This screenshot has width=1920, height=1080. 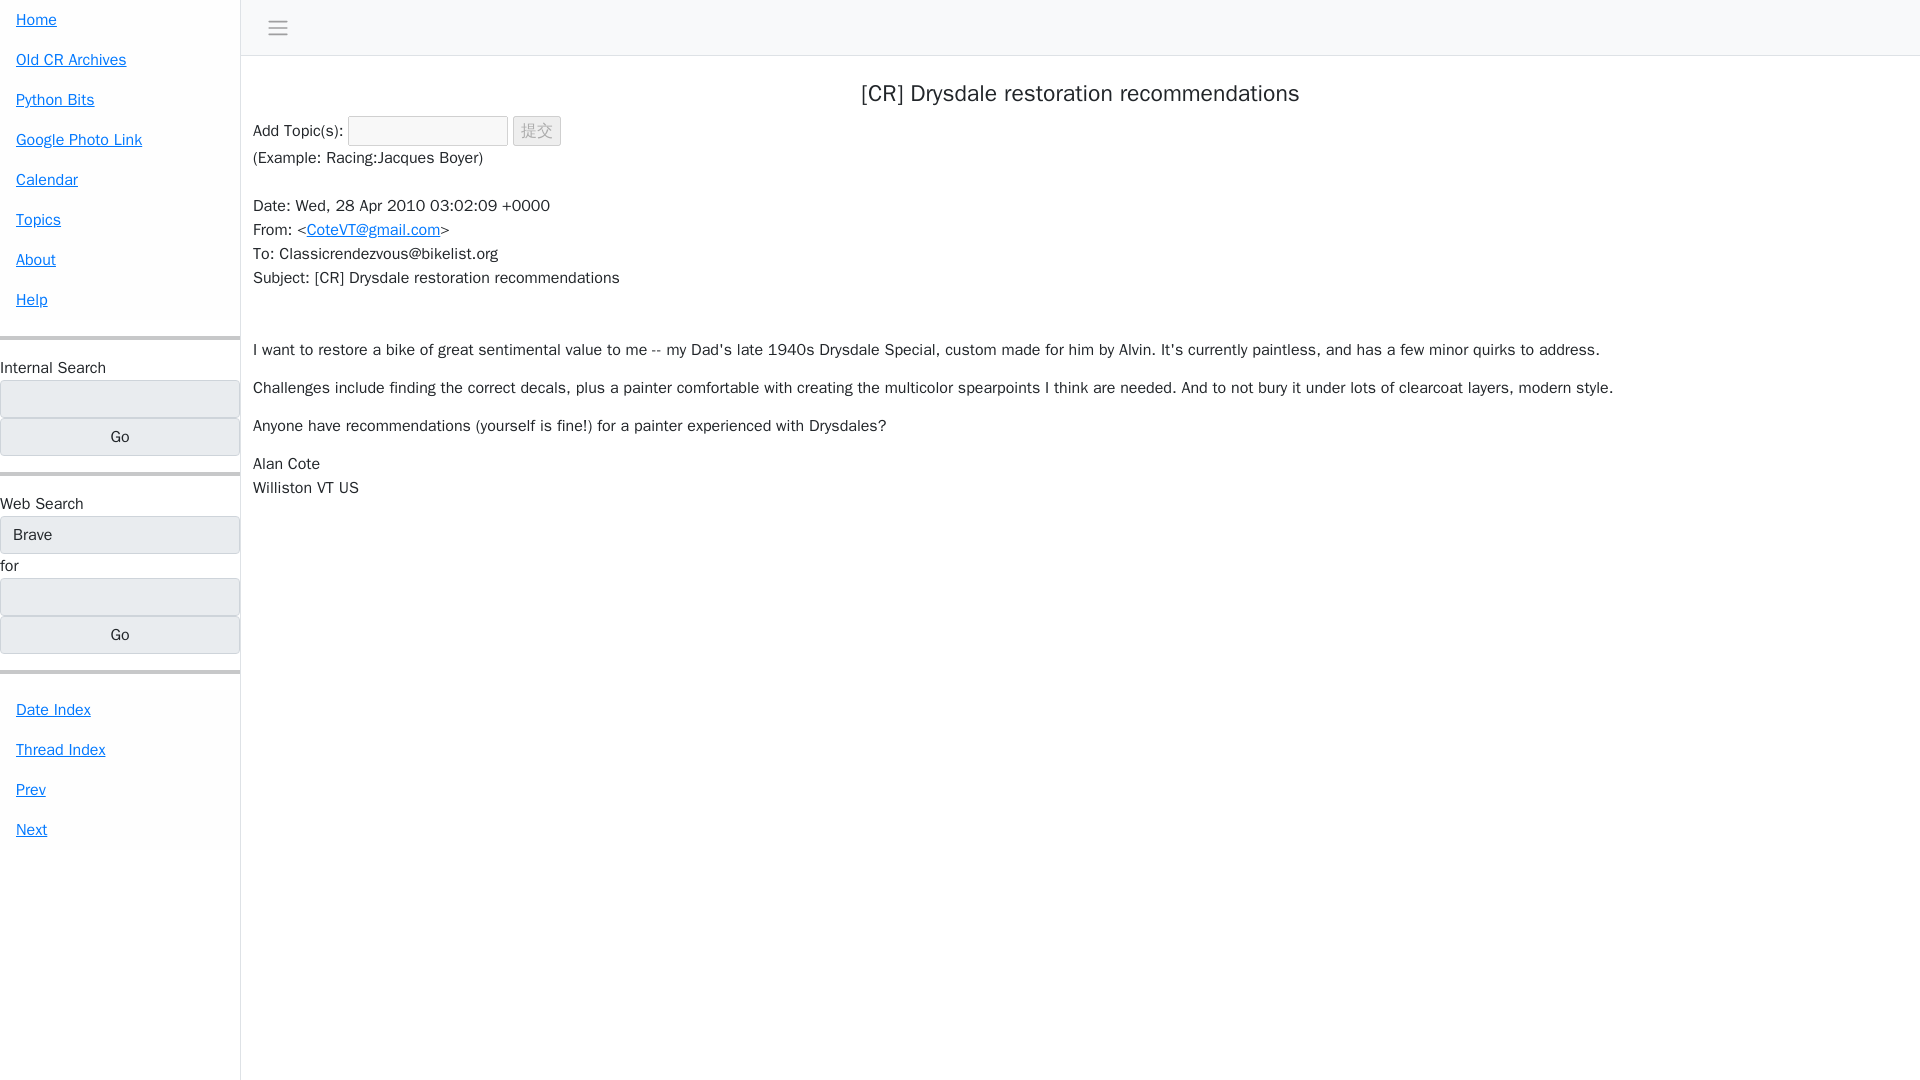 I want to click on Old CR Archives, so click(x=120, y=59).